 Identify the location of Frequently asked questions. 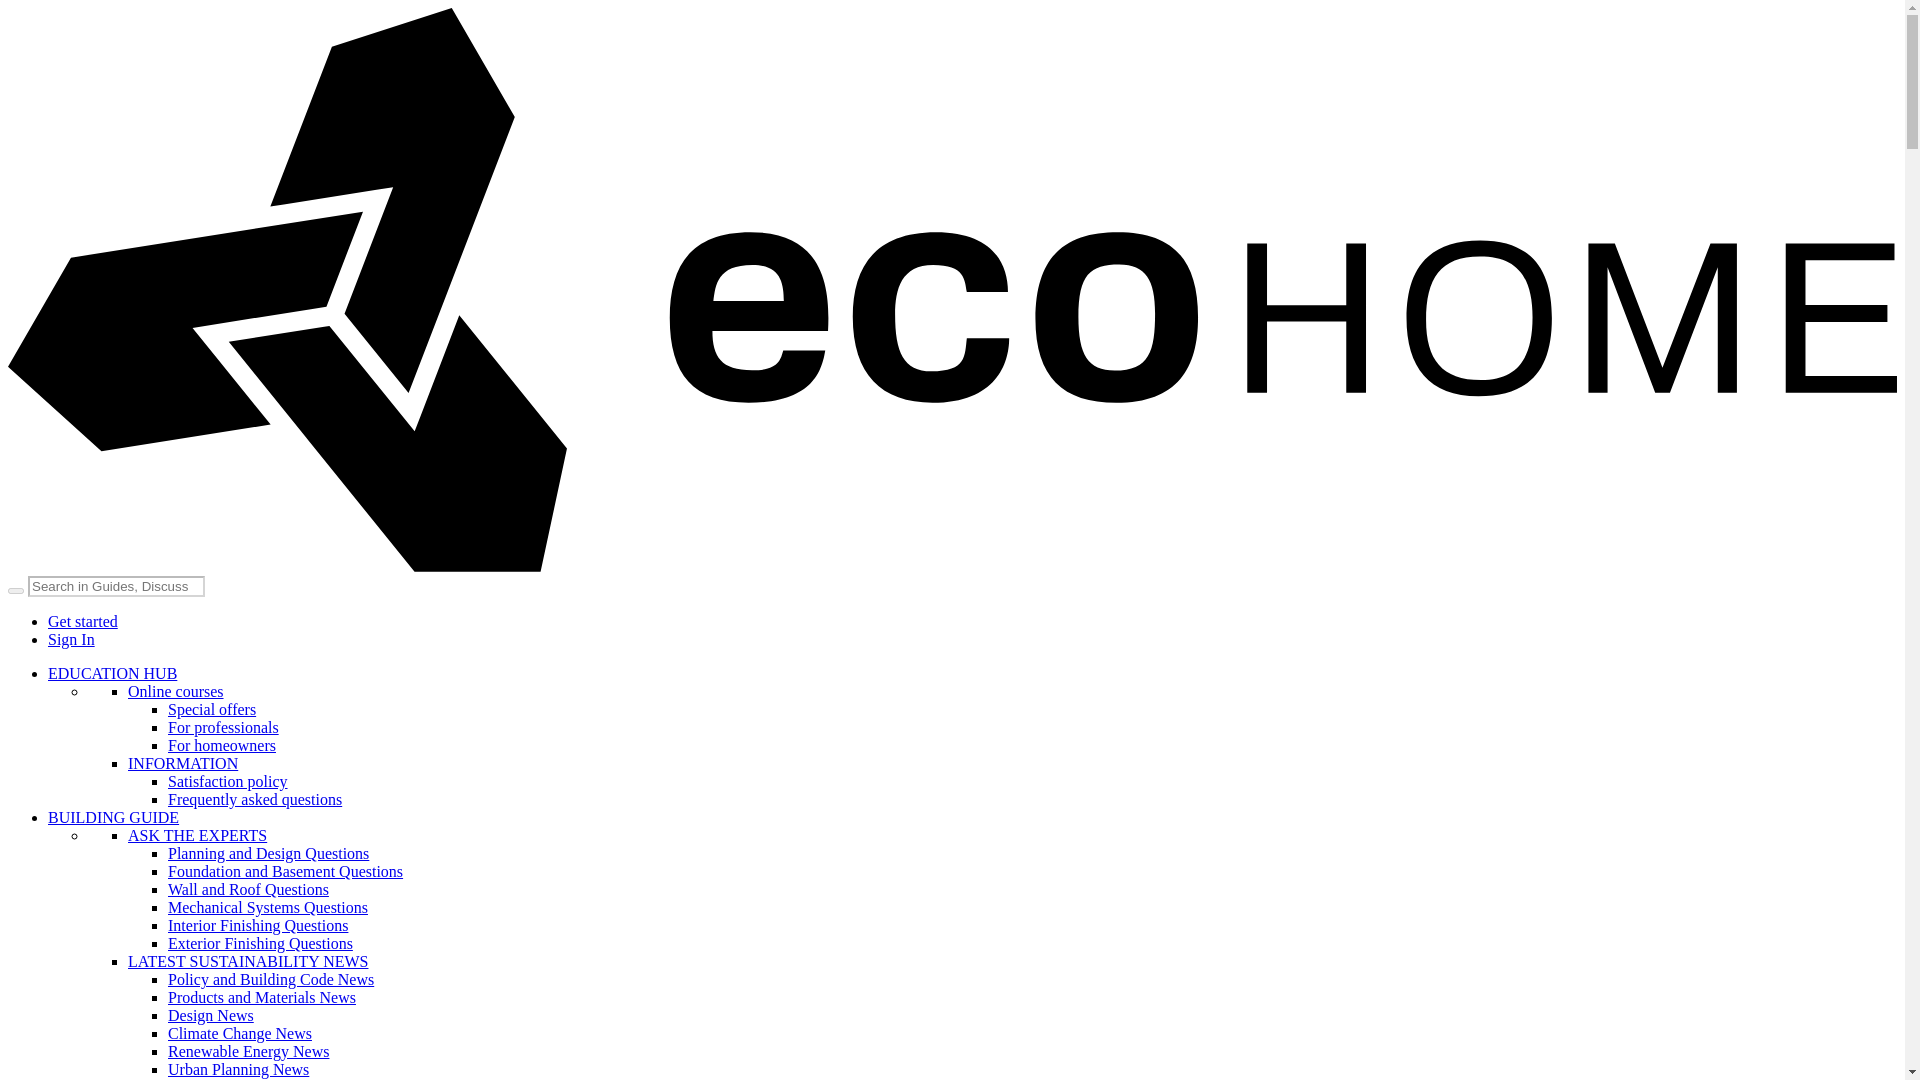
(254, 798).